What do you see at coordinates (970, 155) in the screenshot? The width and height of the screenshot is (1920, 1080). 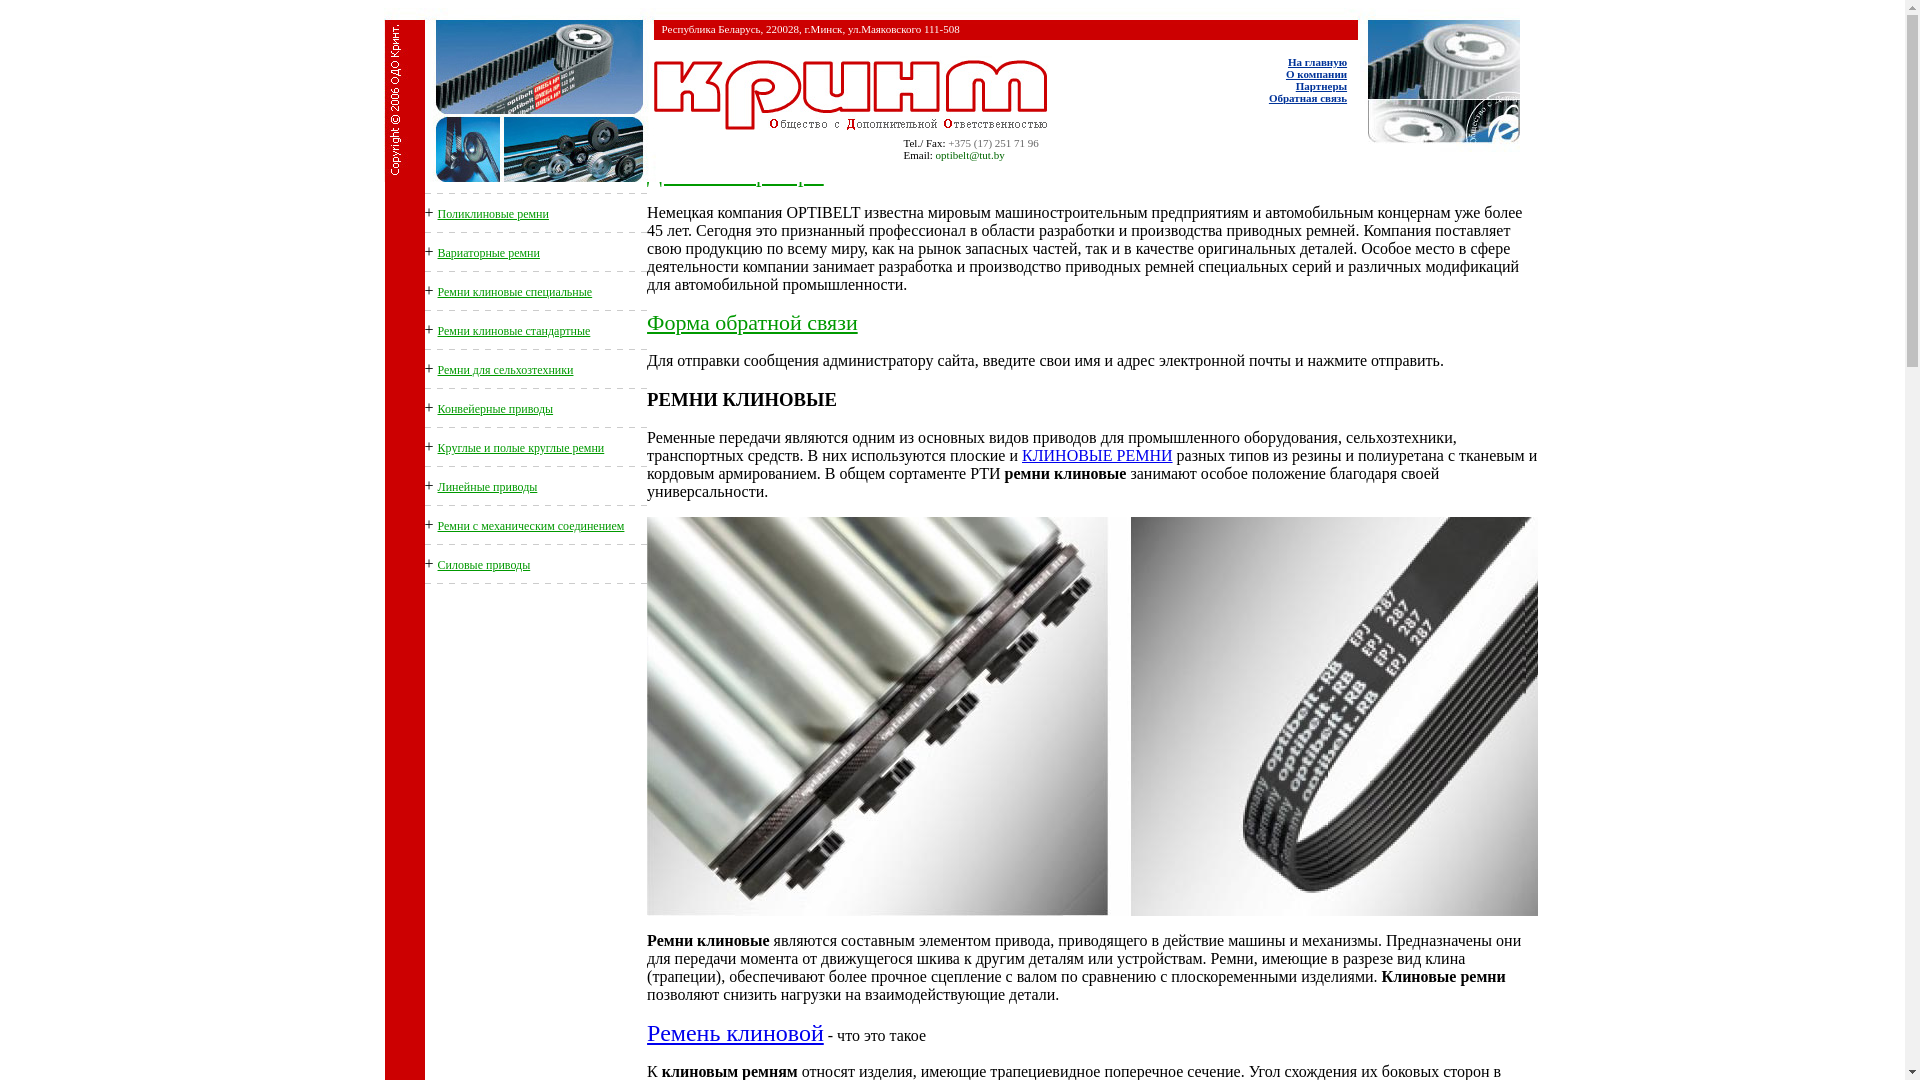 I see `optibelt@tut.by` at bounding box center [970, 155].